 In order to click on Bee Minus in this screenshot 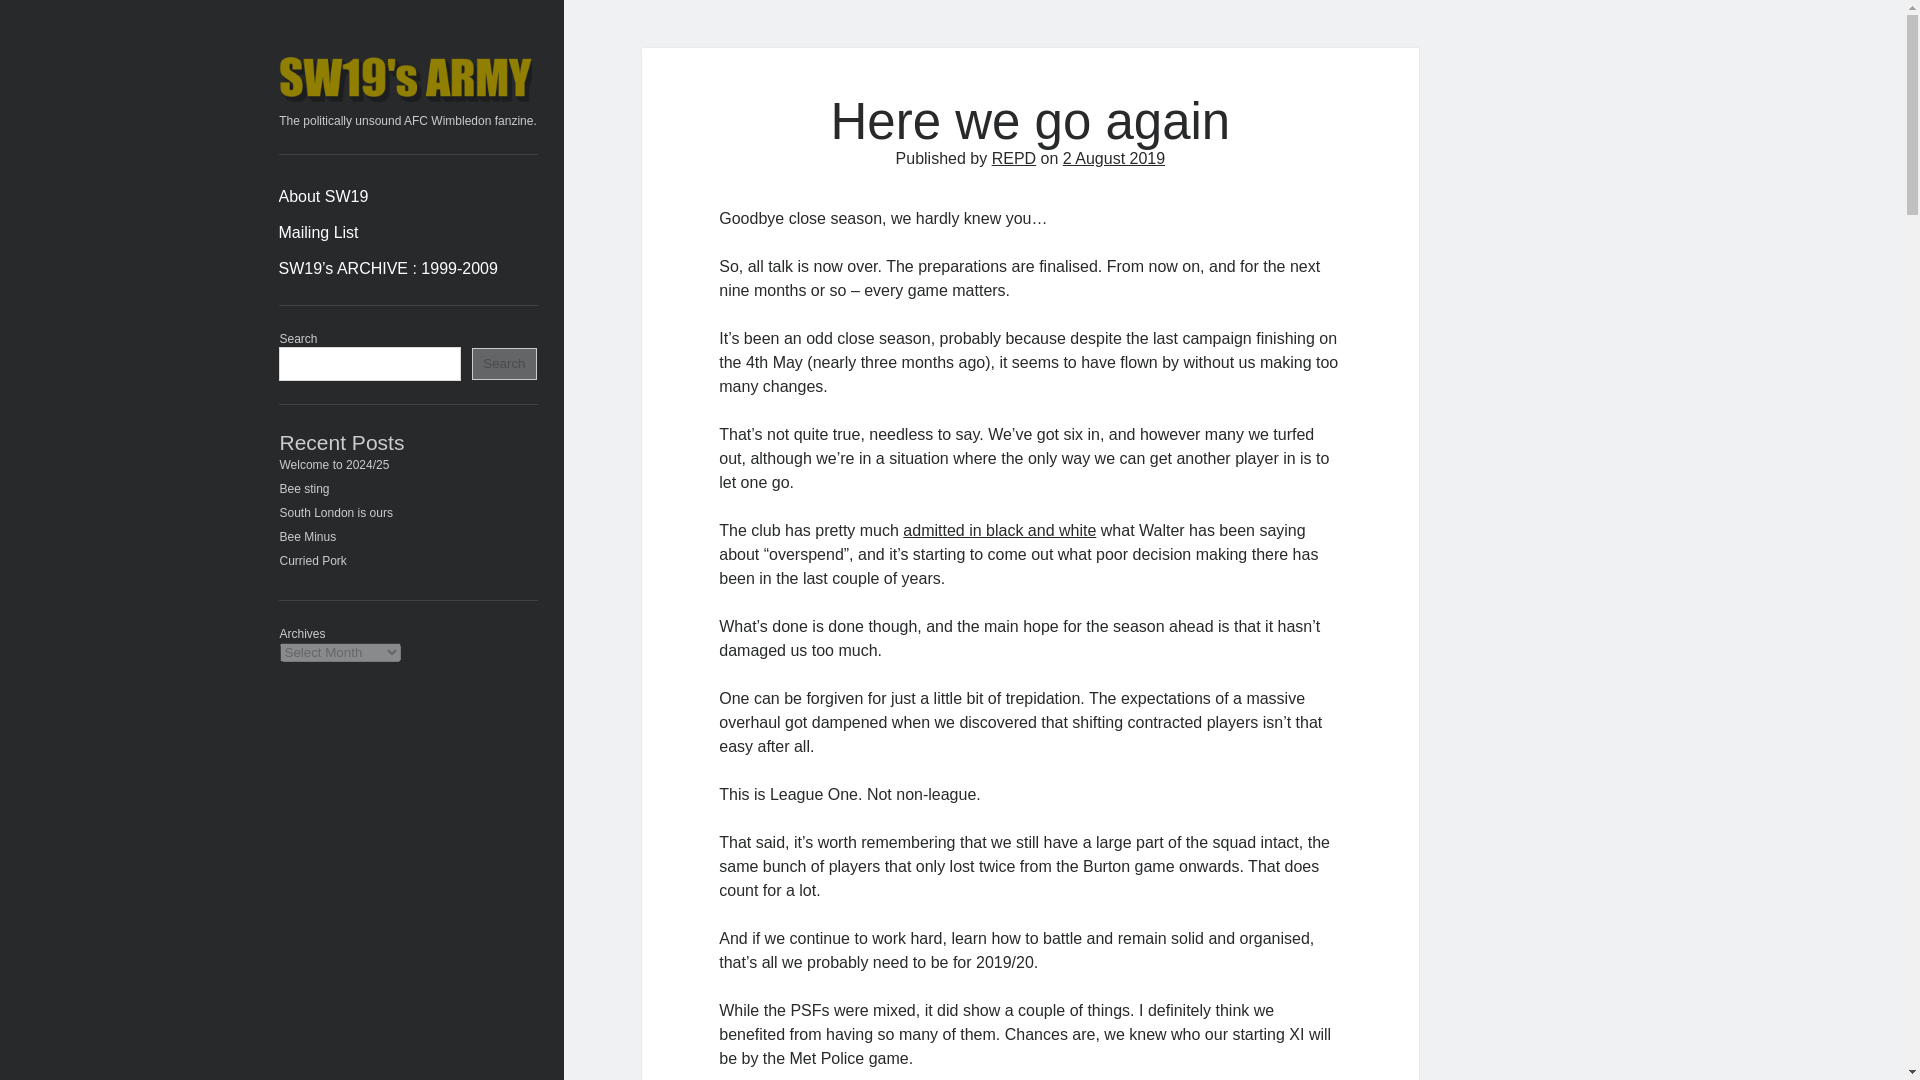, I will do `click(308, 537)`.